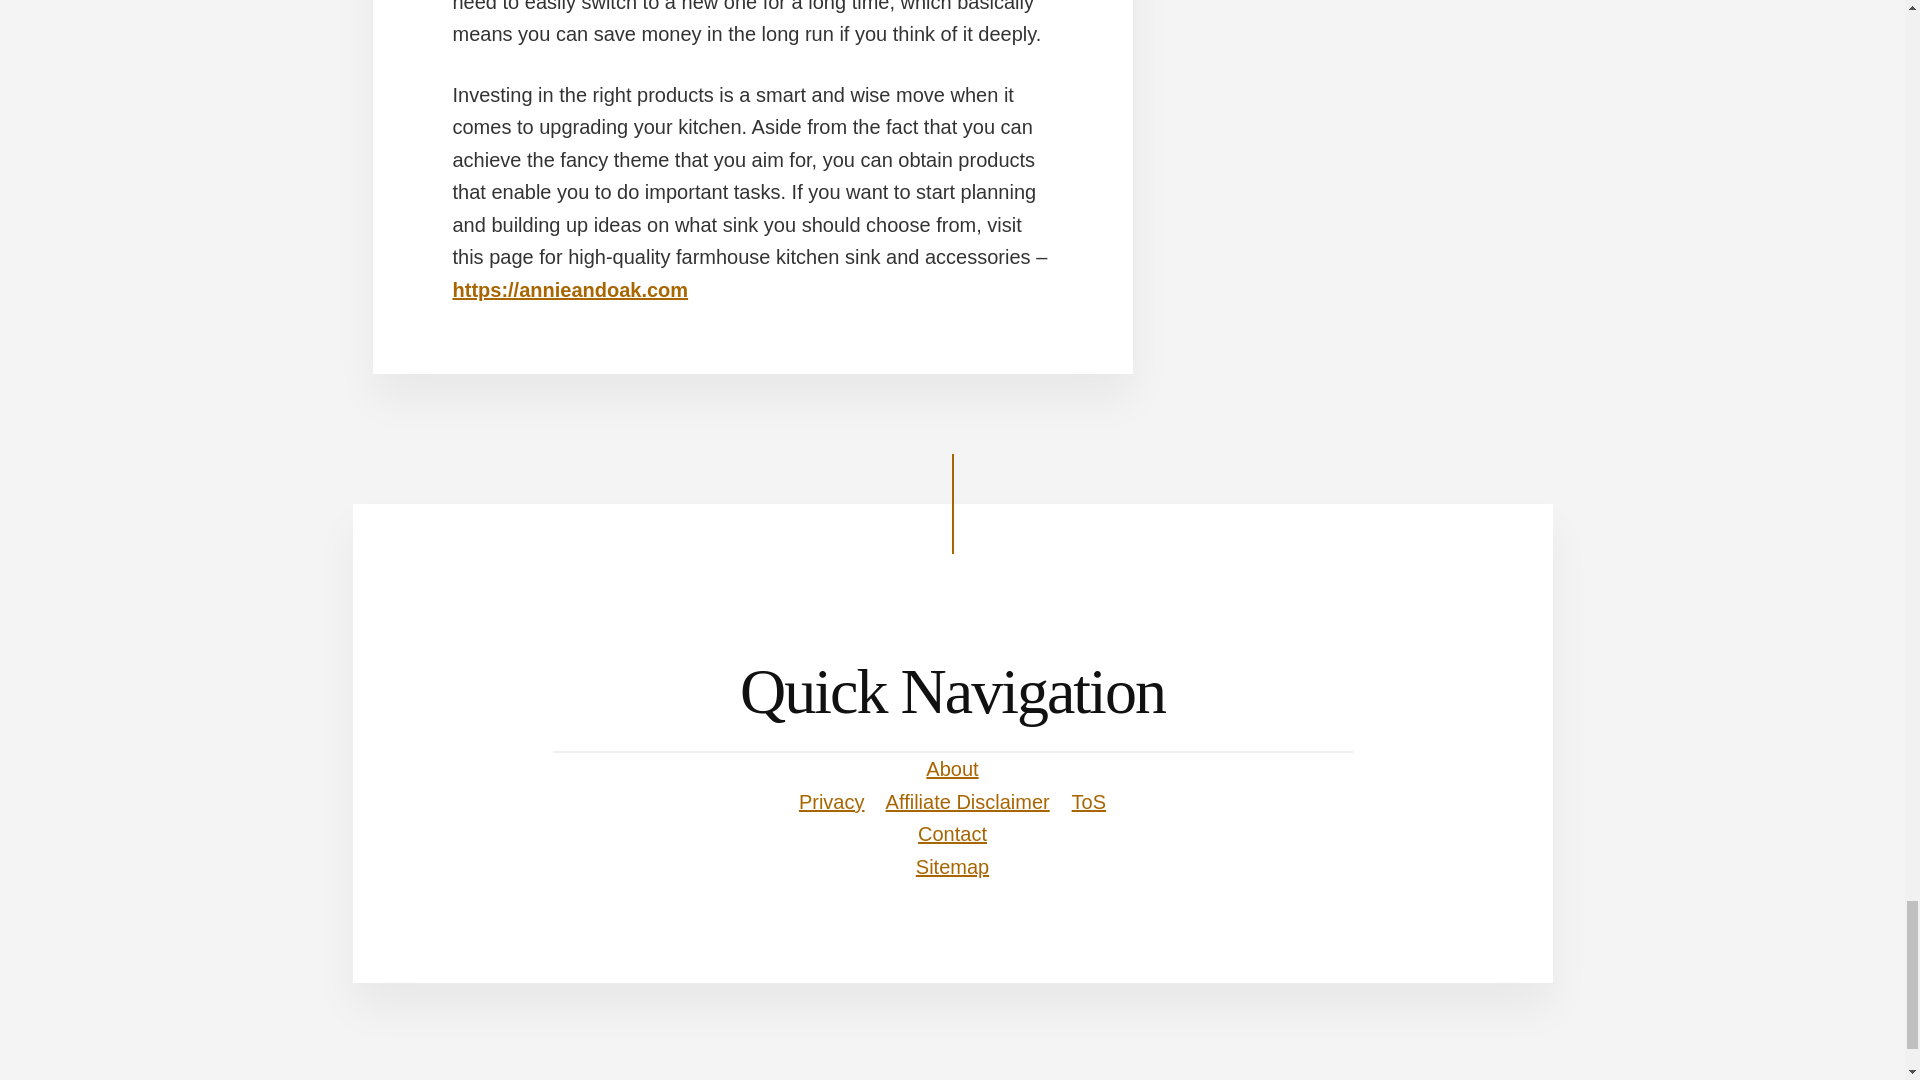 The height and width of the screenshot is (1080, 1920). I want to click on Affiliate Disclaimer, so click(968, 802).